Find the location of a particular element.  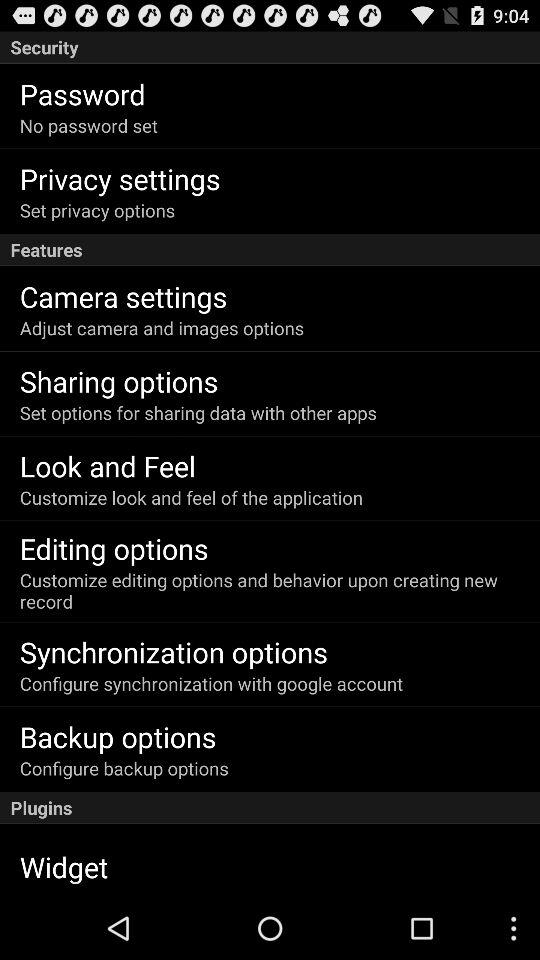

open the icon above adjust camera and item is located at coordinates (123, 296).